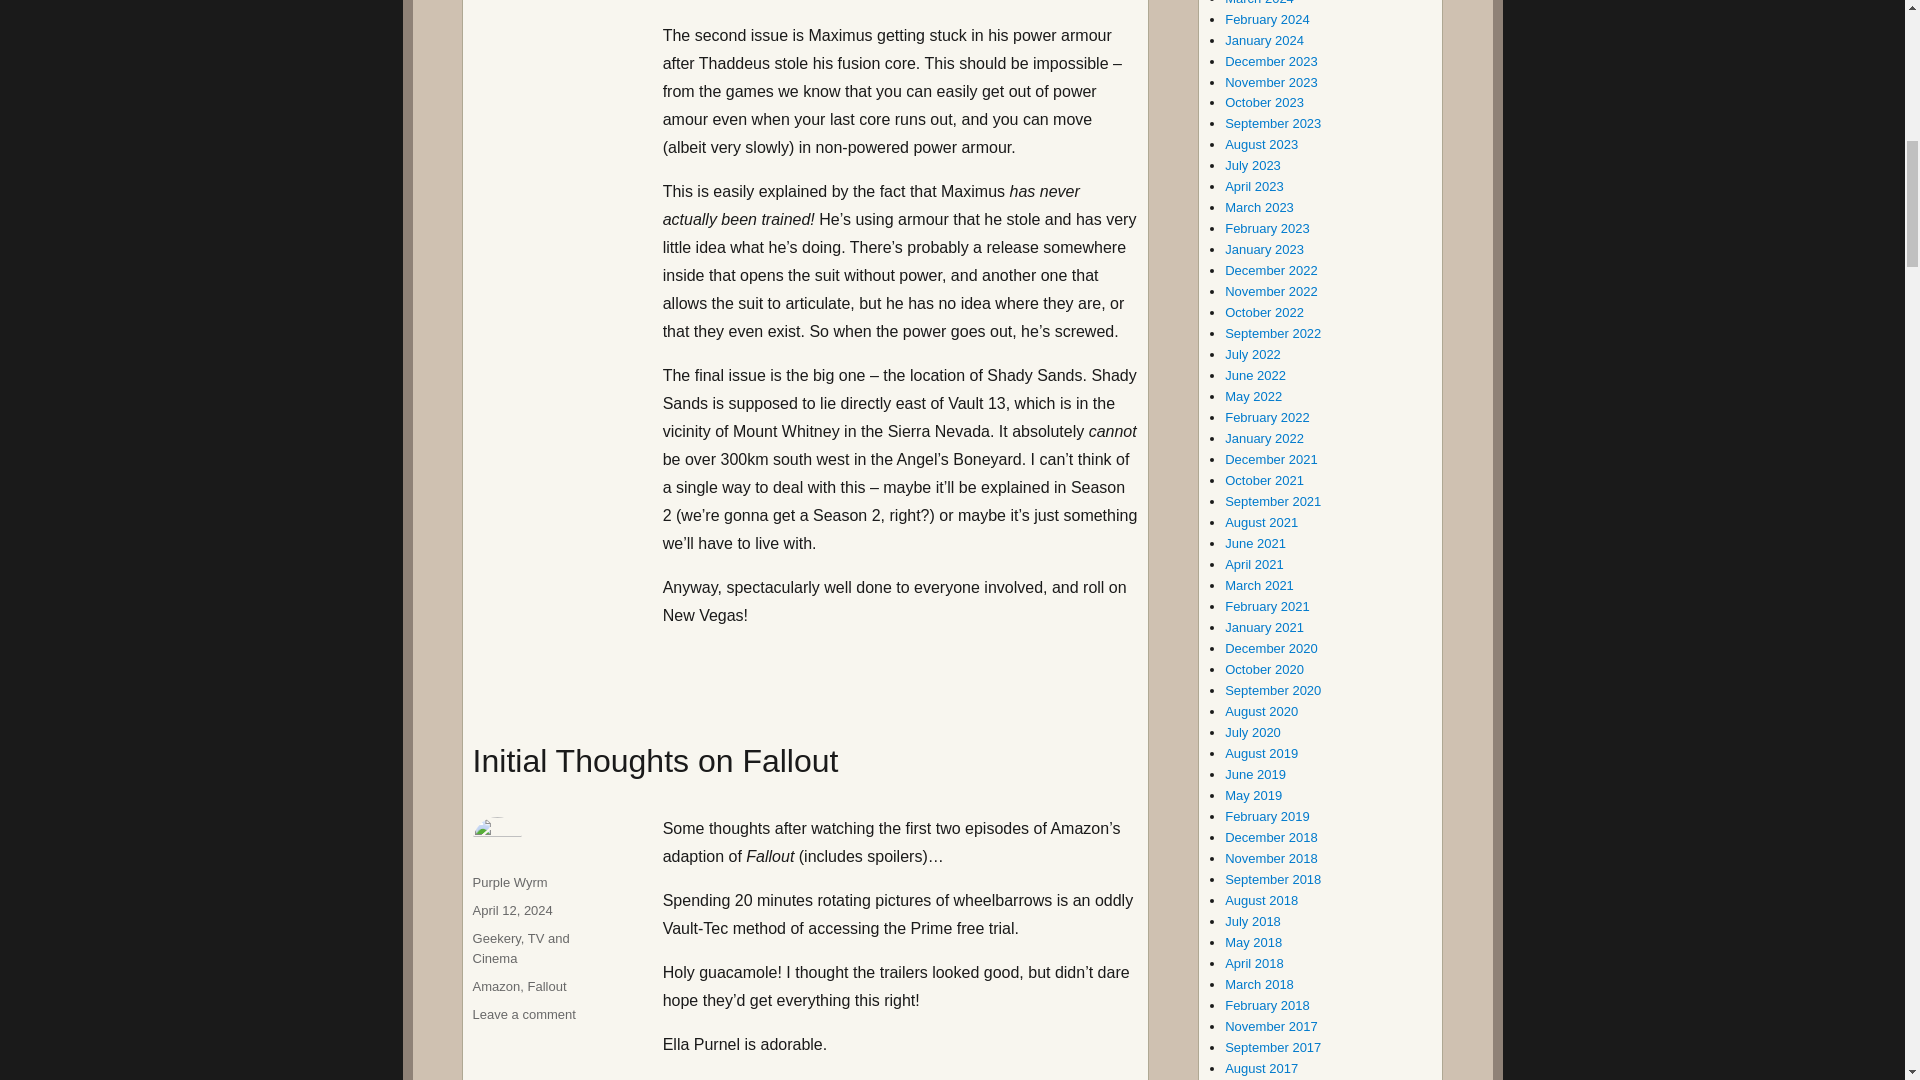  Describe the element at coordinates (496, 986) in the screenshot. I see `Purple Wyrm` at that location.